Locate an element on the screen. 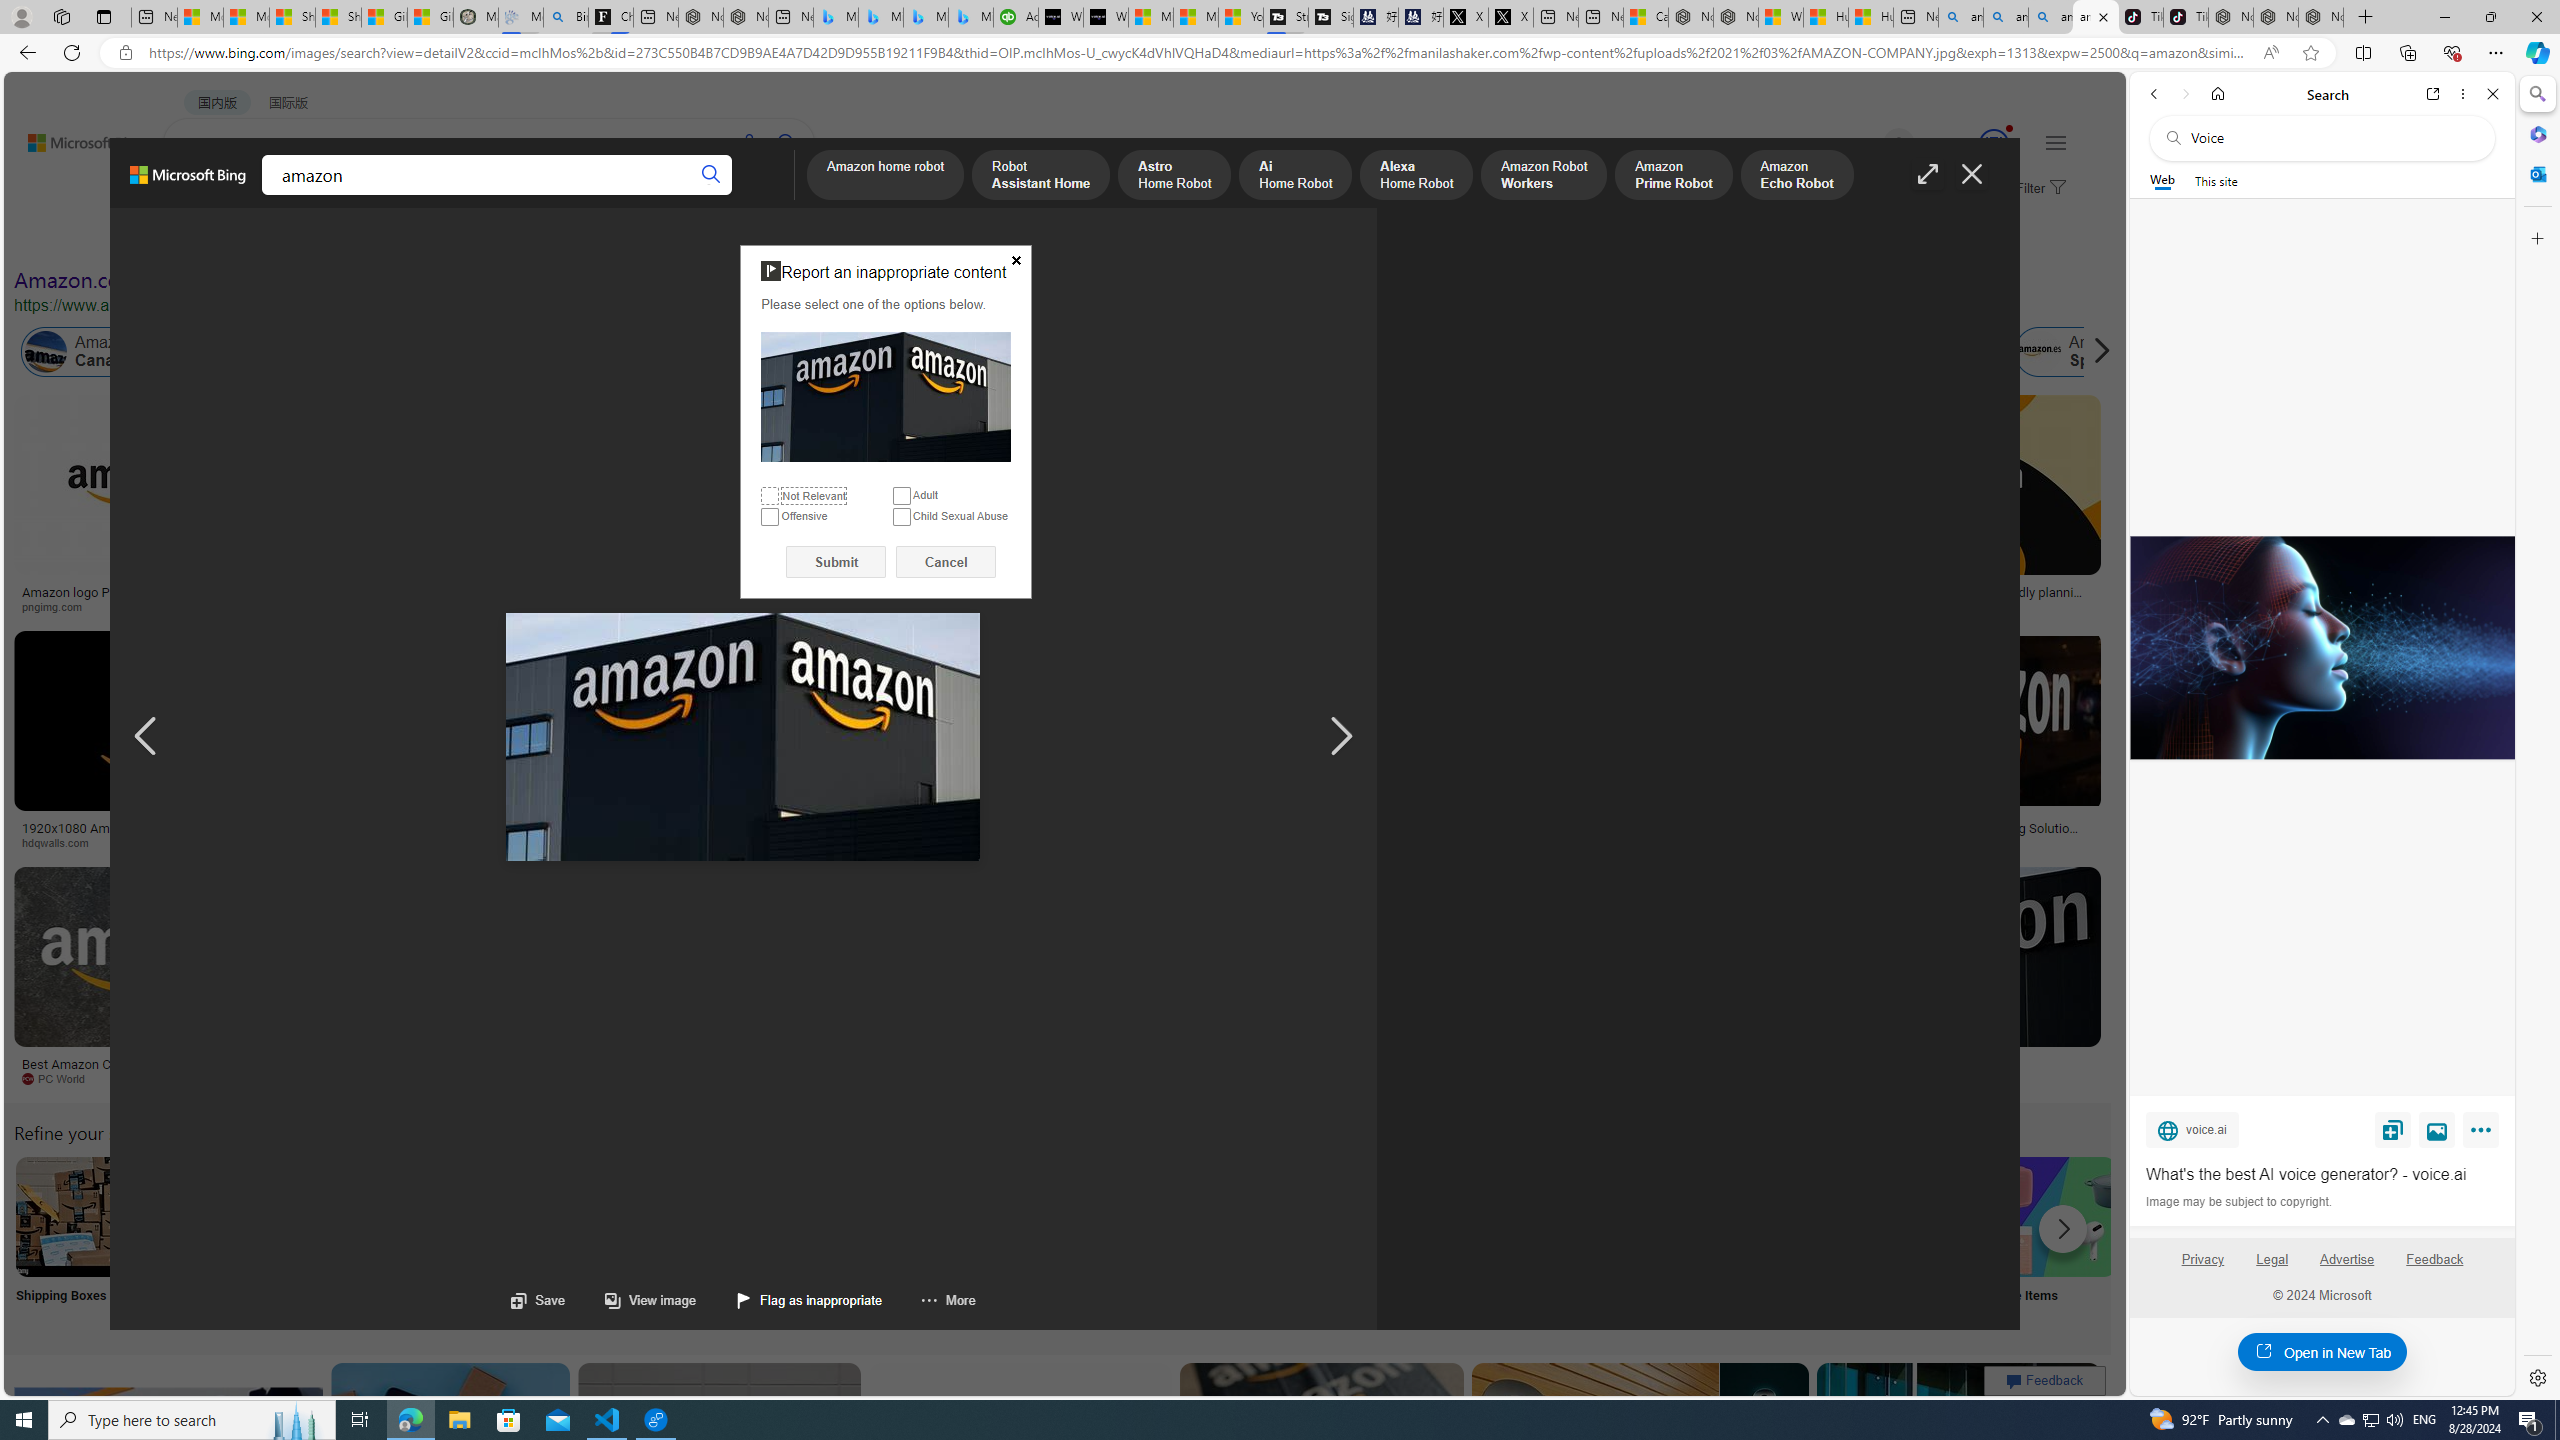 The image size is (2560, 1440). Privacy is located at coordinates (2202, 1259).